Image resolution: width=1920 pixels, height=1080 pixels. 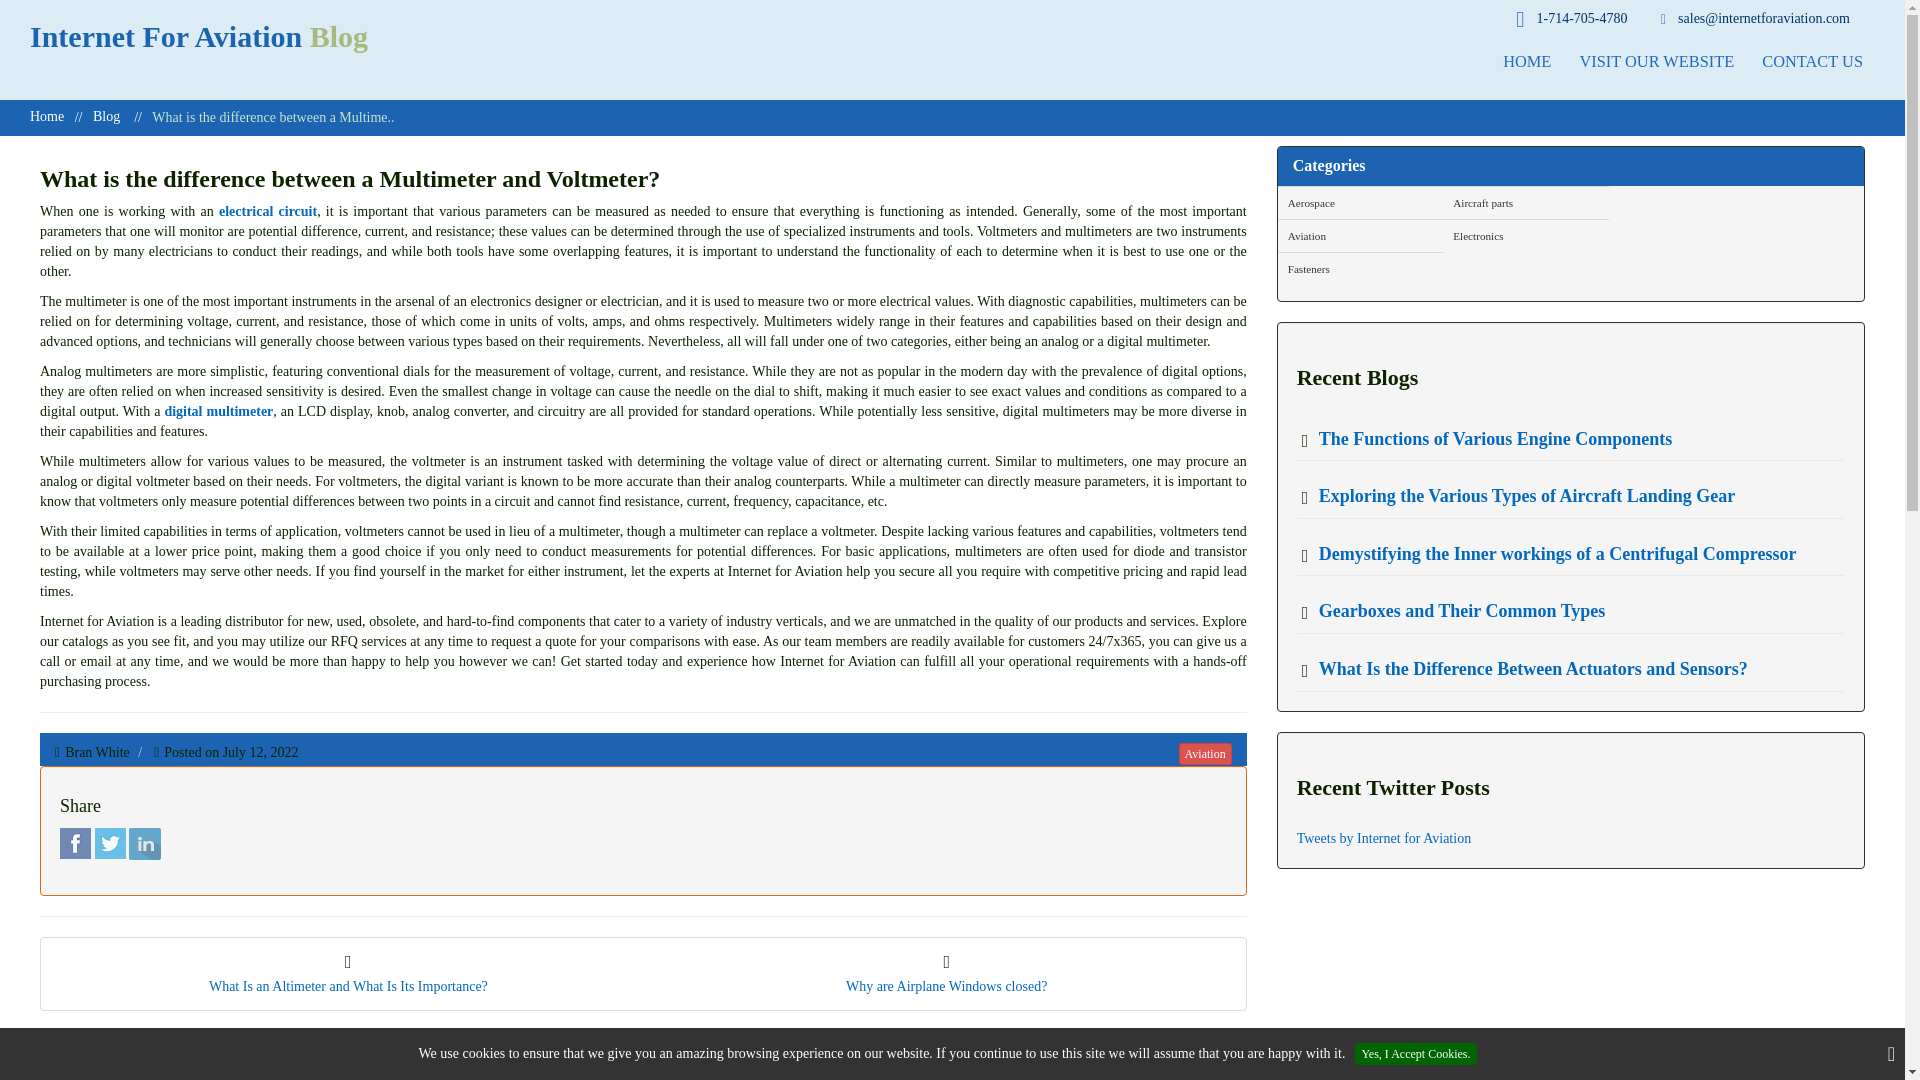 What do you see at coordinates (1454, 612) in the screenshot?
I see `Gearboxes and Their Common Types` at bounding box center [1454, 612].